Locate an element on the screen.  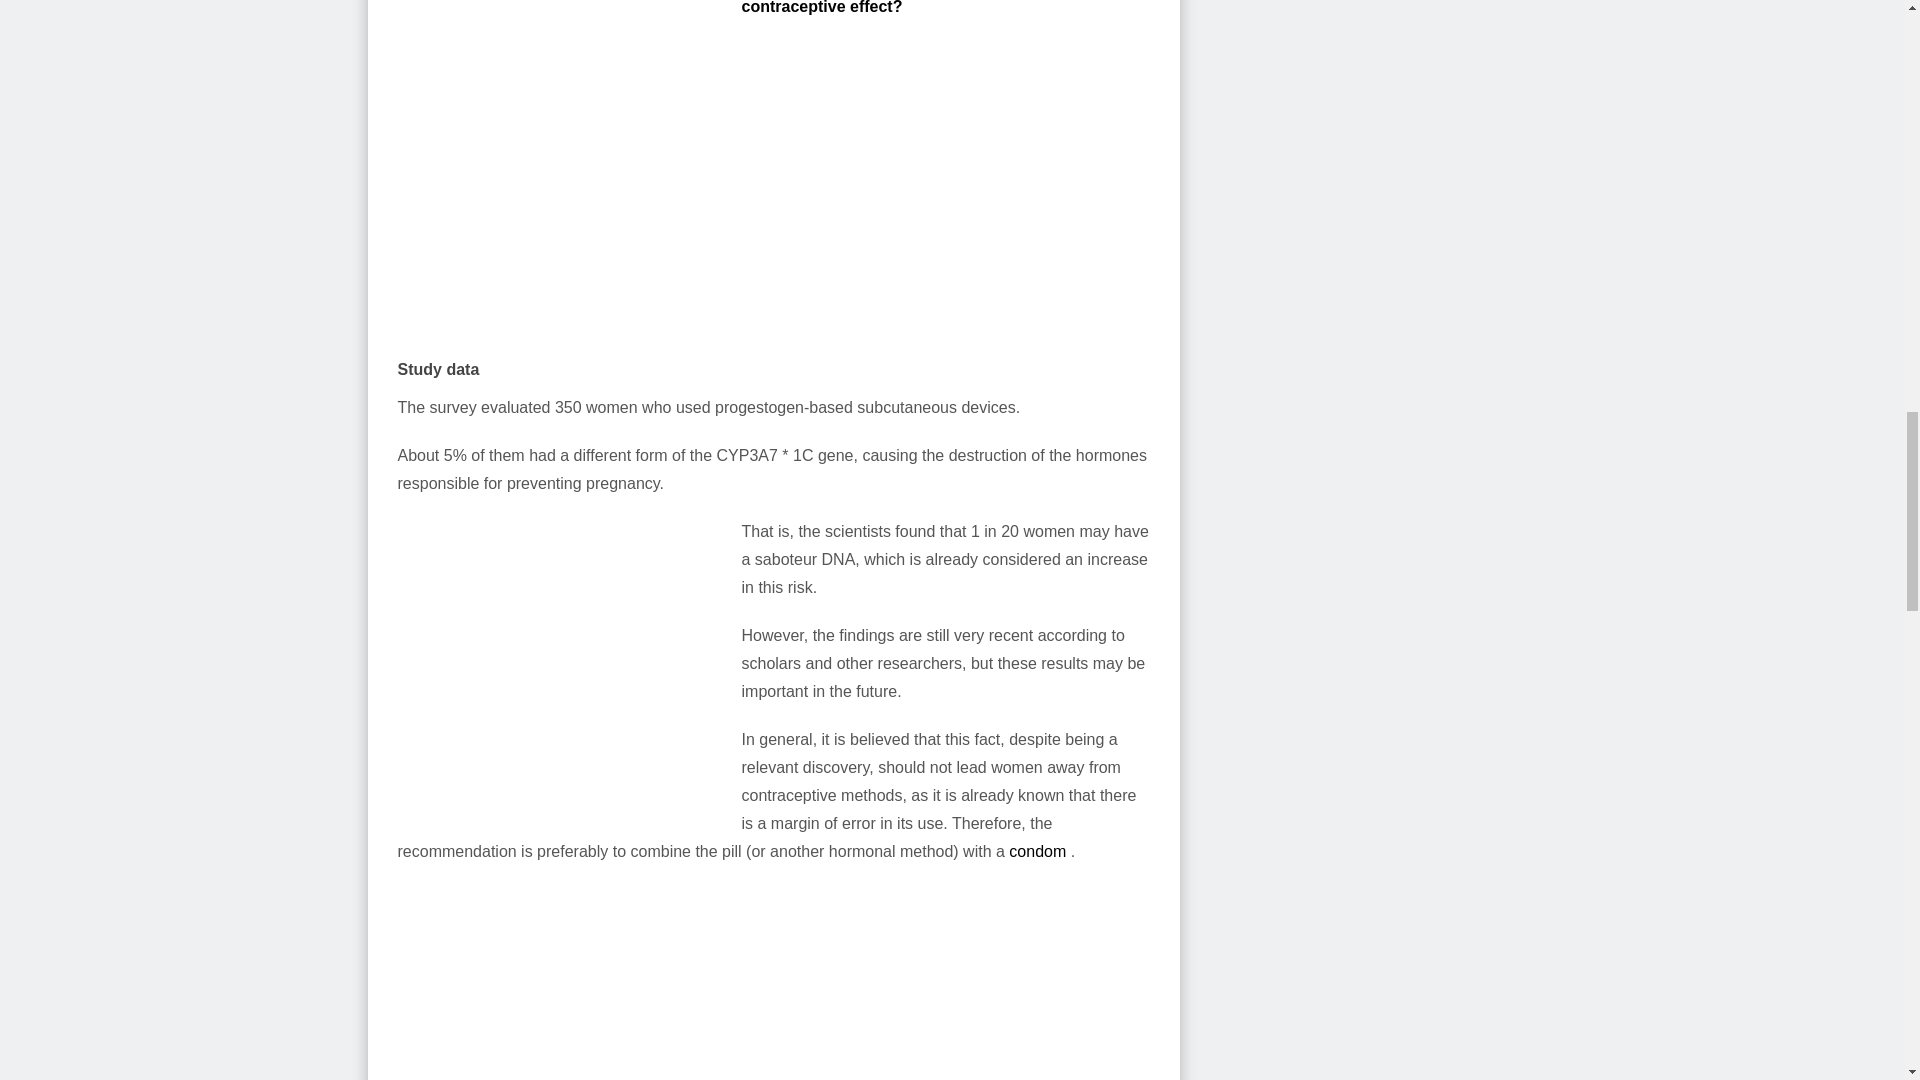
How to put on a condom is located at coordinates (1037, 851).